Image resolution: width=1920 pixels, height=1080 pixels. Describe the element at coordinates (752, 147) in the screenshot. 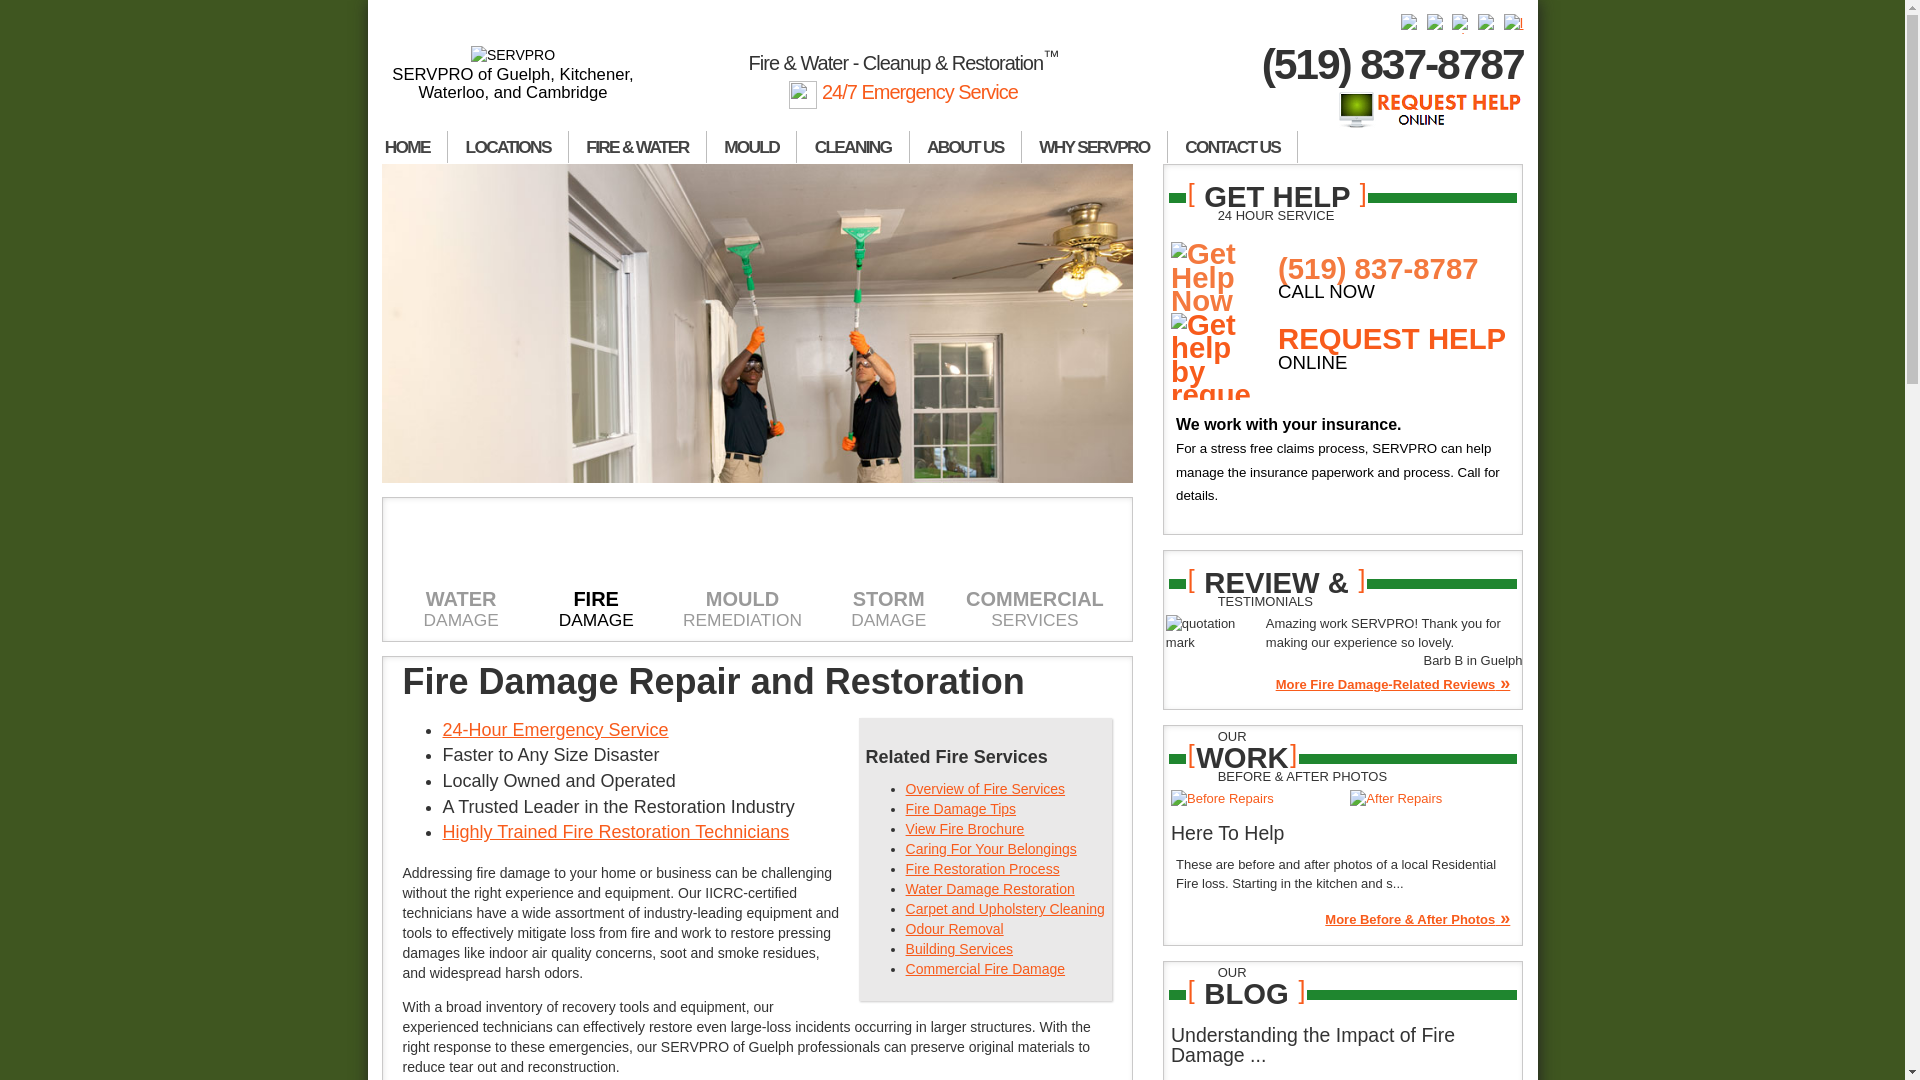

I see `MOULD` at that location.